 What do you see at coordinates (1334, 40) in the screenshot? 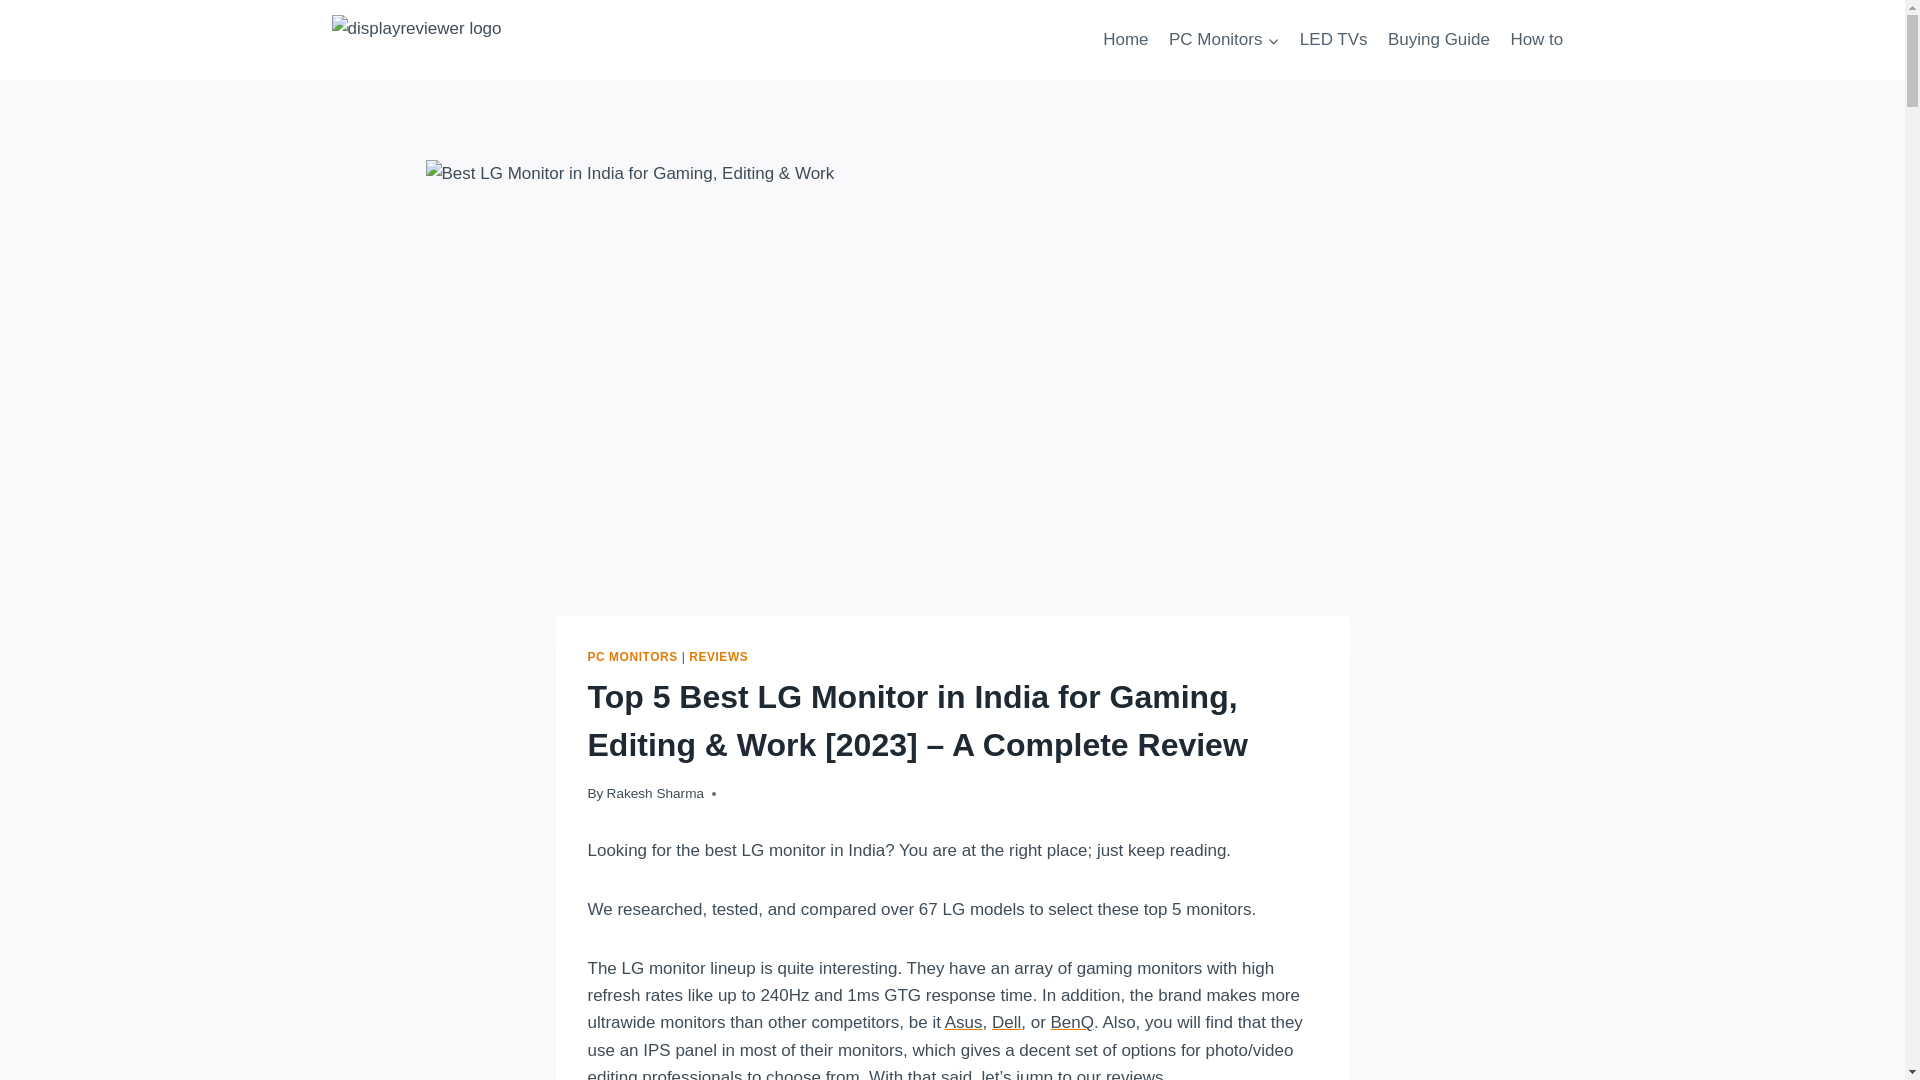
I see `LED TVs` at bounding box center [1334, 40].